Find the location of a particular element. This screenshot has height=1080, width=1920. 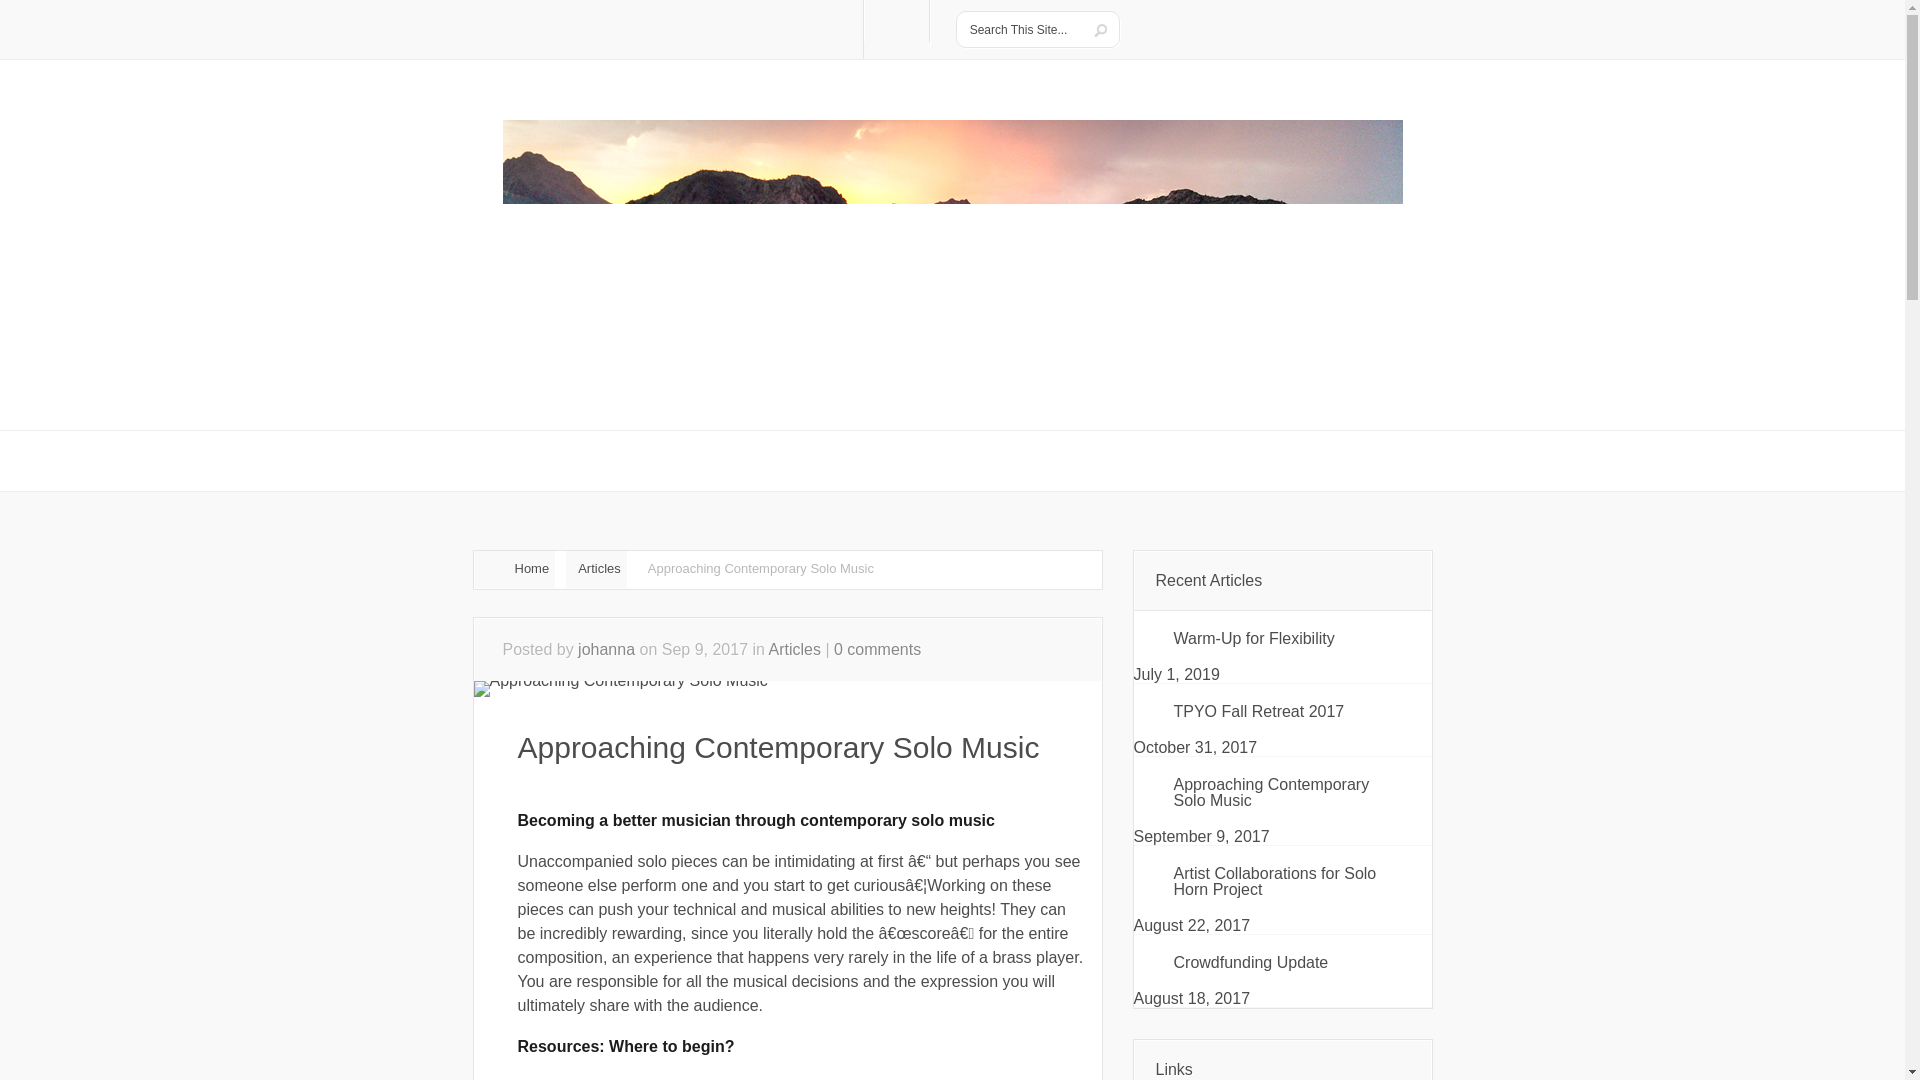

Crowdfunding Update is located at coordinates (1283, 963).